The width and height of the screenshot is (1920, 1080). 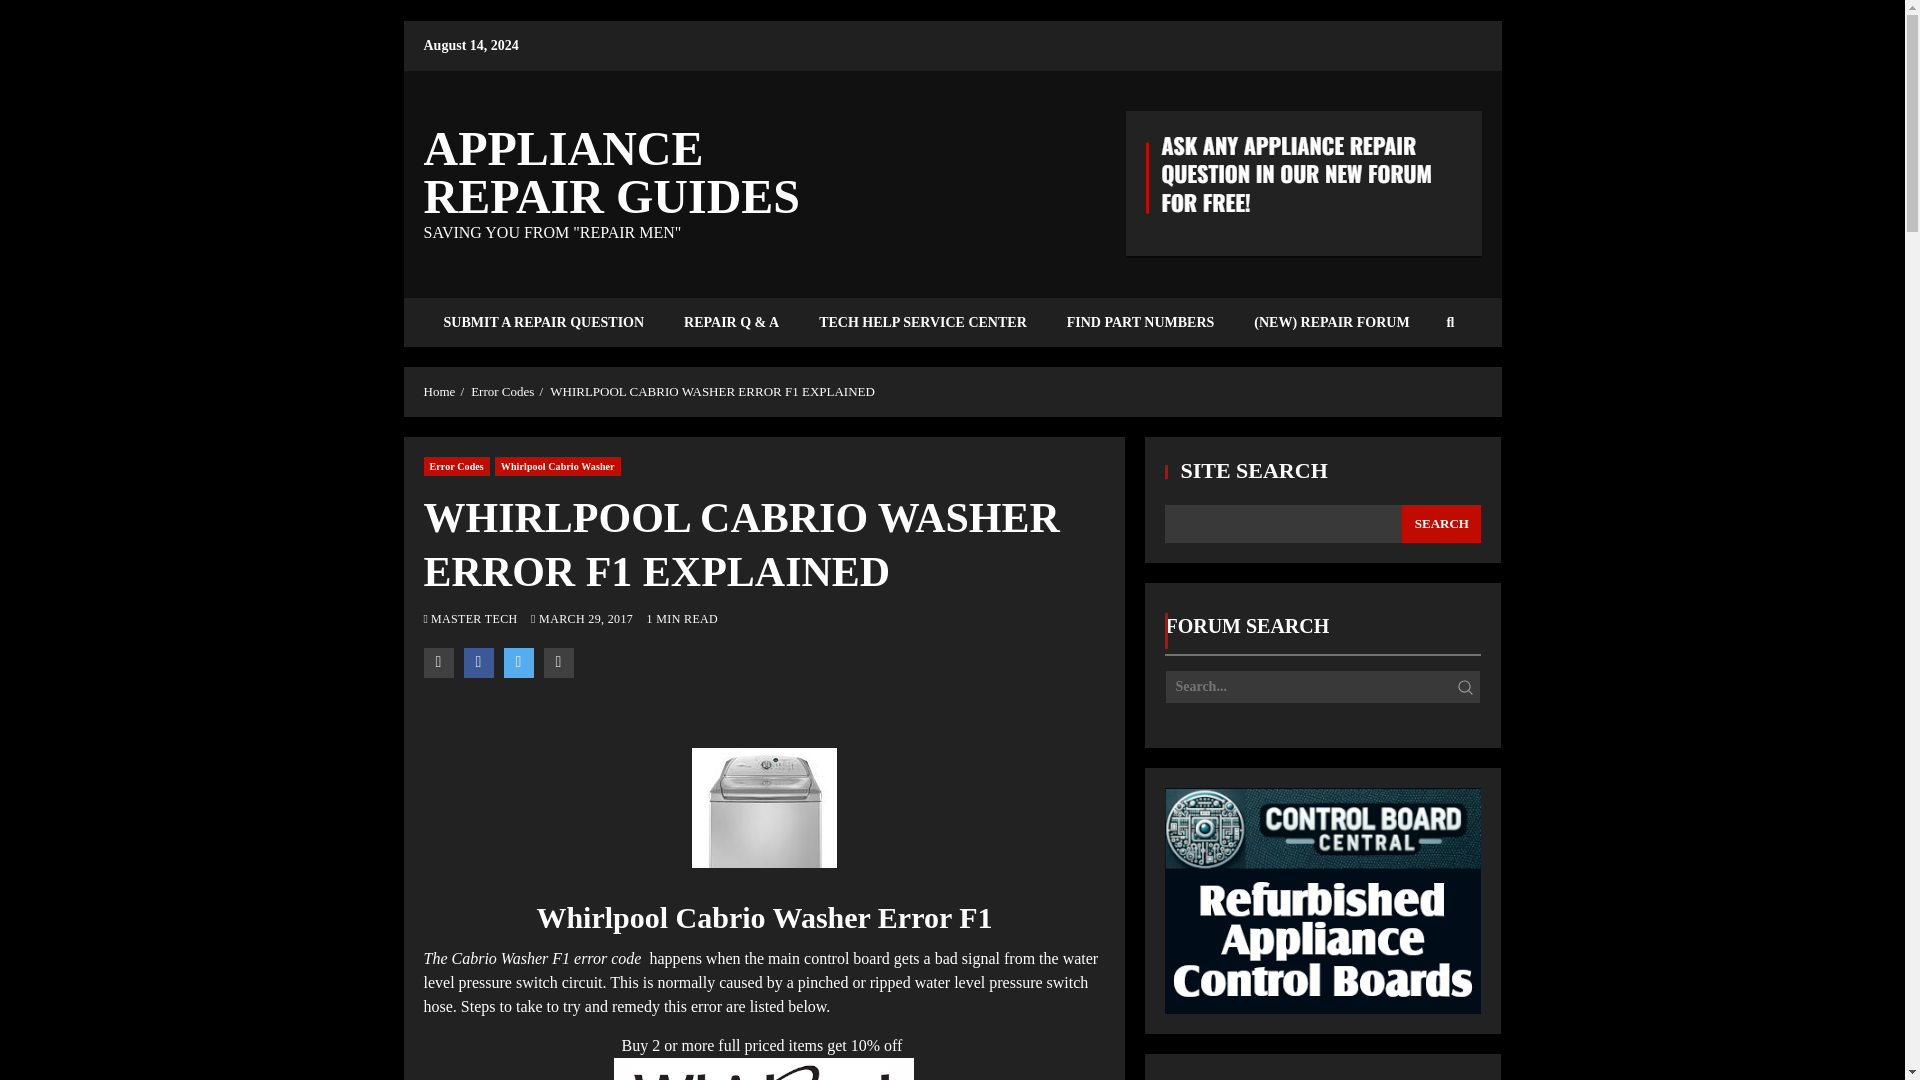 I want to click on TECH HELP SERVICE CENTER, so click(x=922, y=322).